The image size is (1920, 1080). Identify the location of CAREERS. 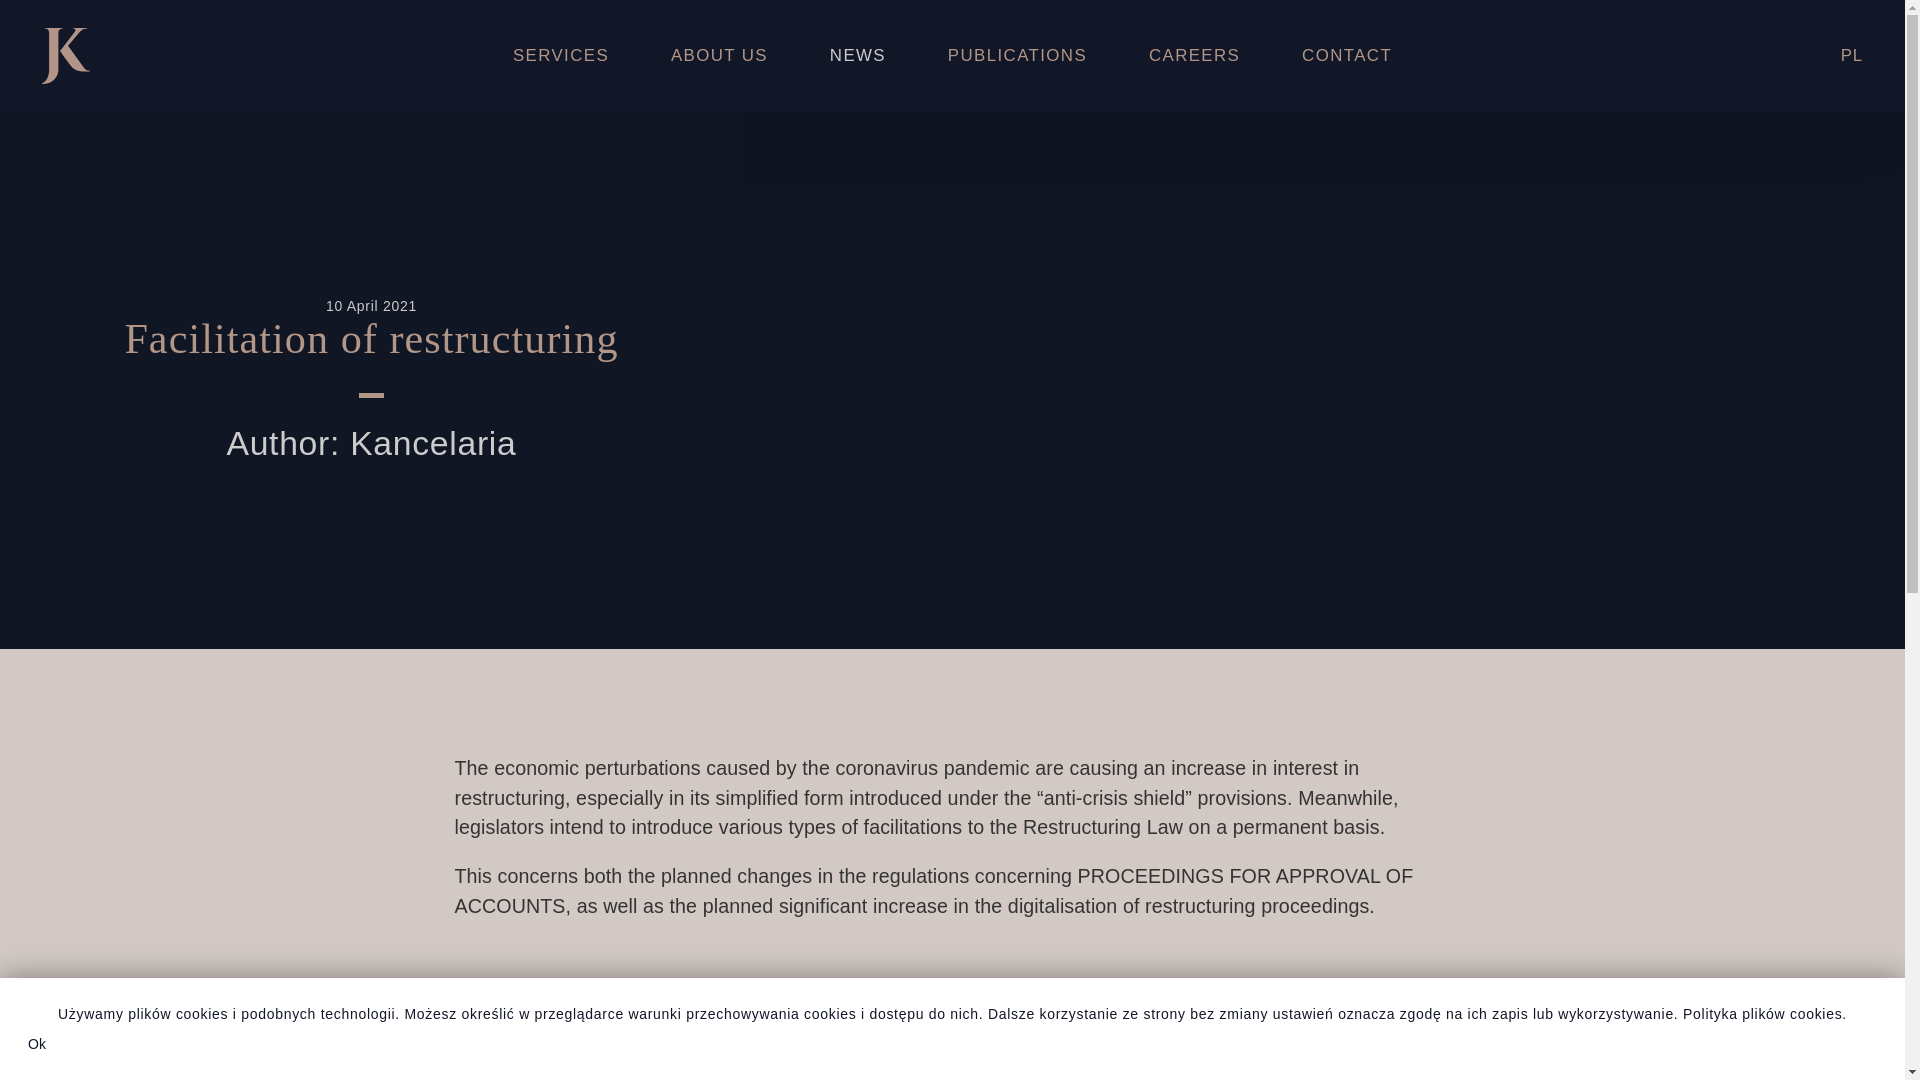
(1194, 56).